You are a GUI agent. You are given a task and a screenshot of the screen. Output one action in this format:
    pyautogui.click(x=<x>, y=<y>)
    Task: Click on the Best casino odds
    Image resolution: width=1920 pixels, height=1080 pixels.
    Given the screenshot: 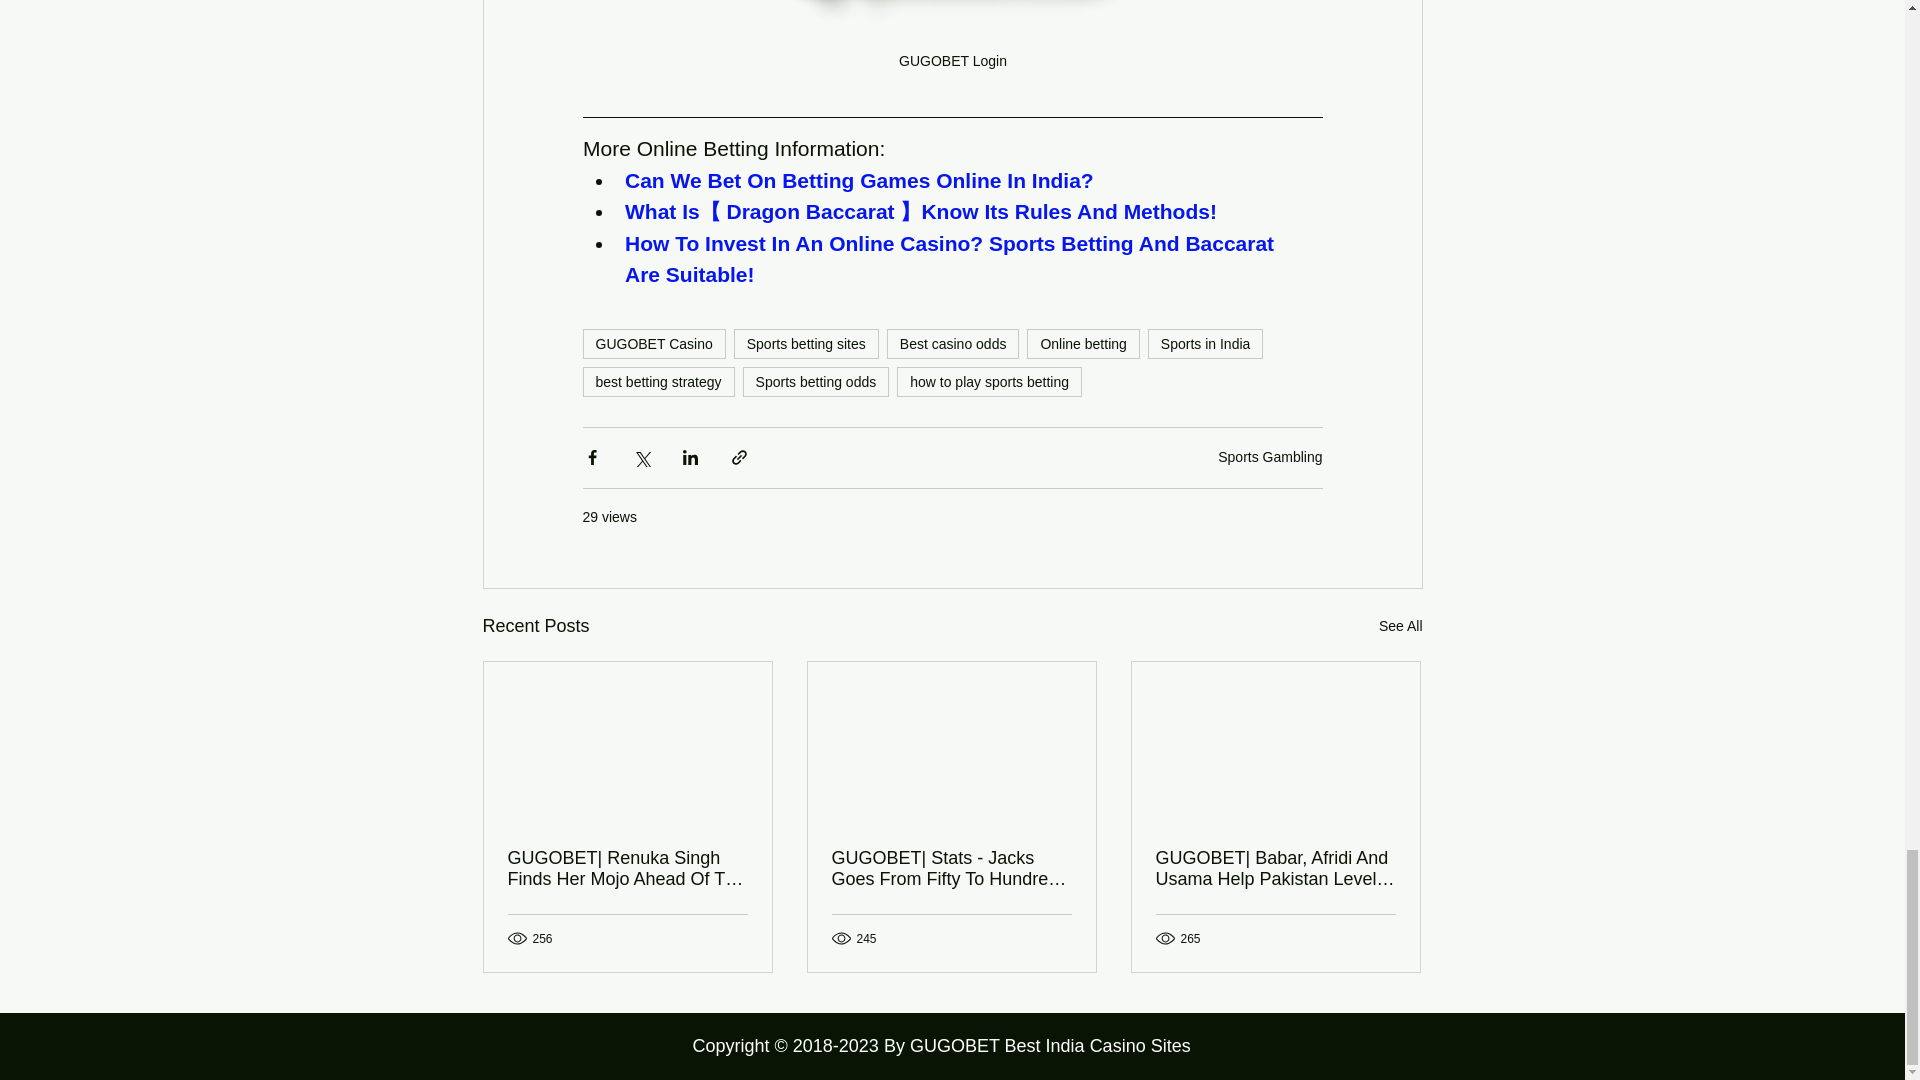 What is the action you would take?
    pyautogui.click(x=953, y=344)
    